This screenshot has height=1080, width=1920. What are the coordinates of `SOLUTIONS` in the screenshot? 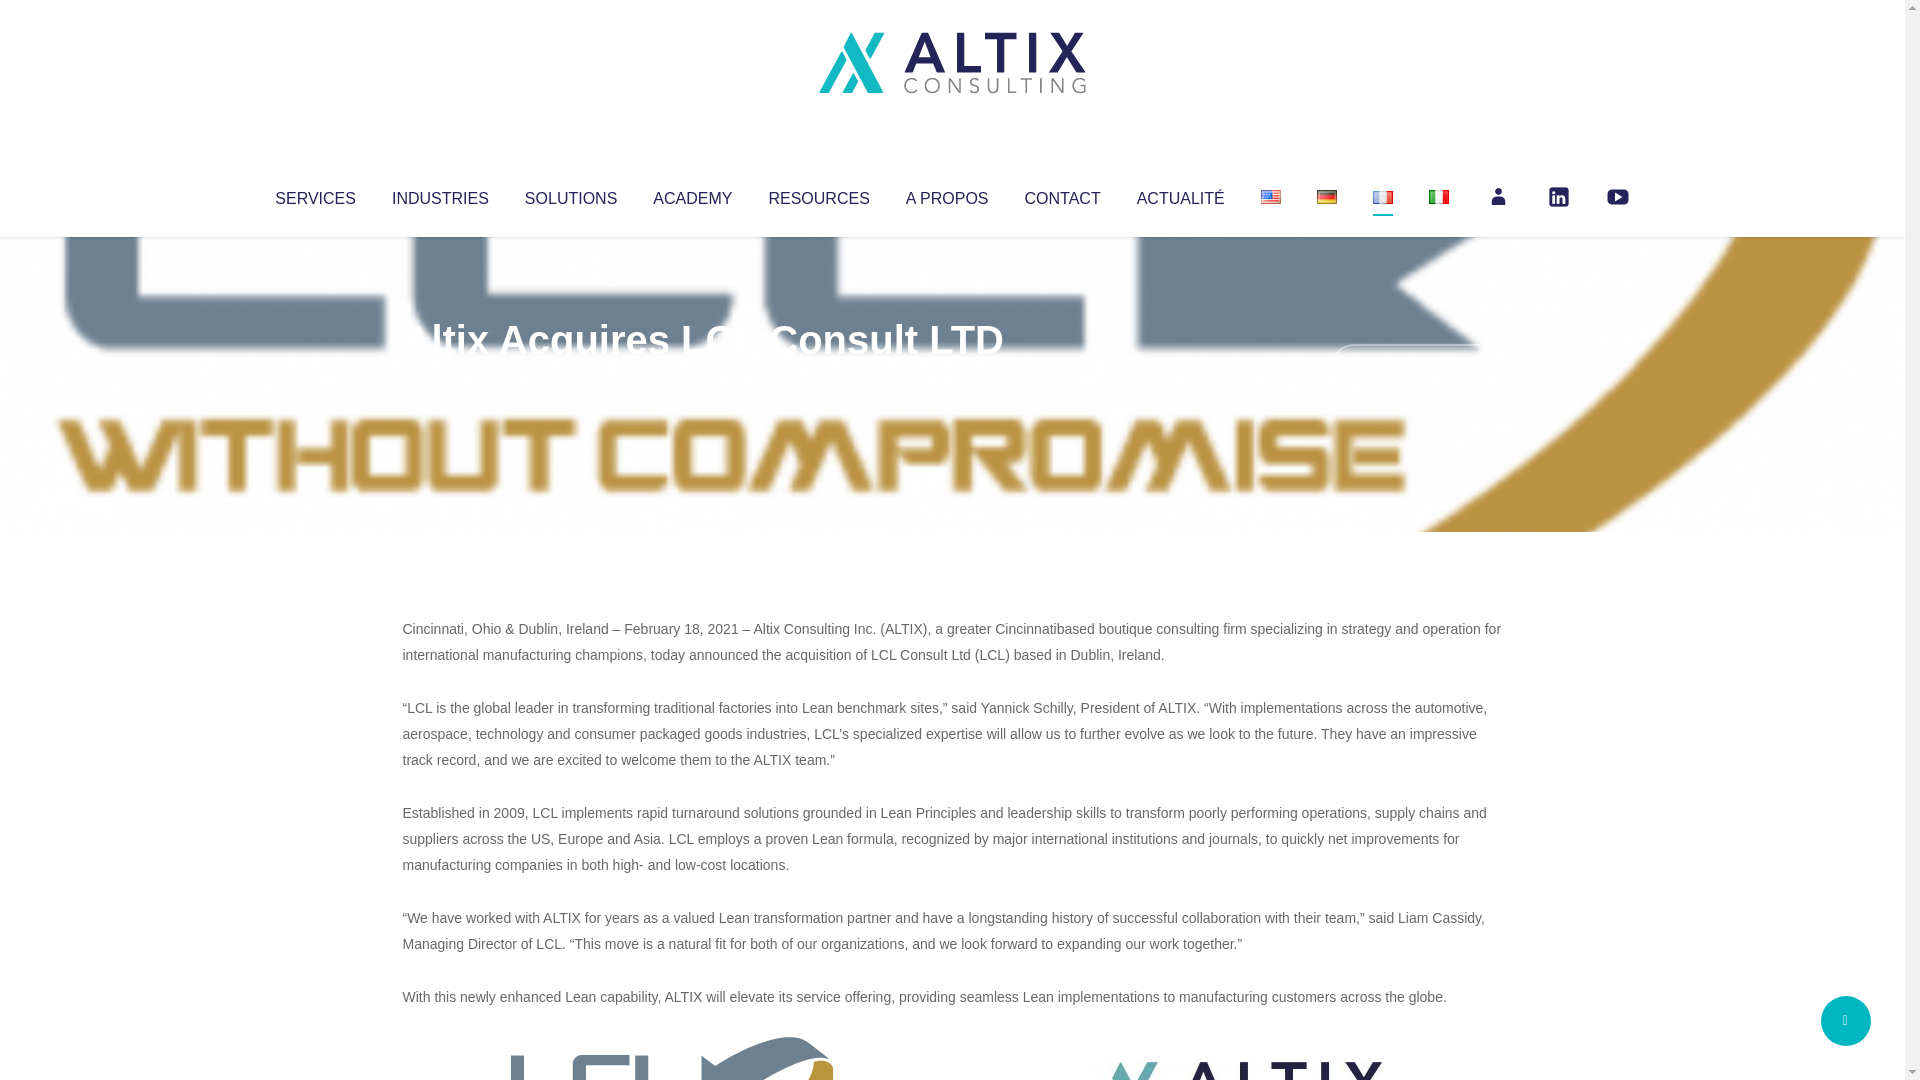 It's located at (570, 194).